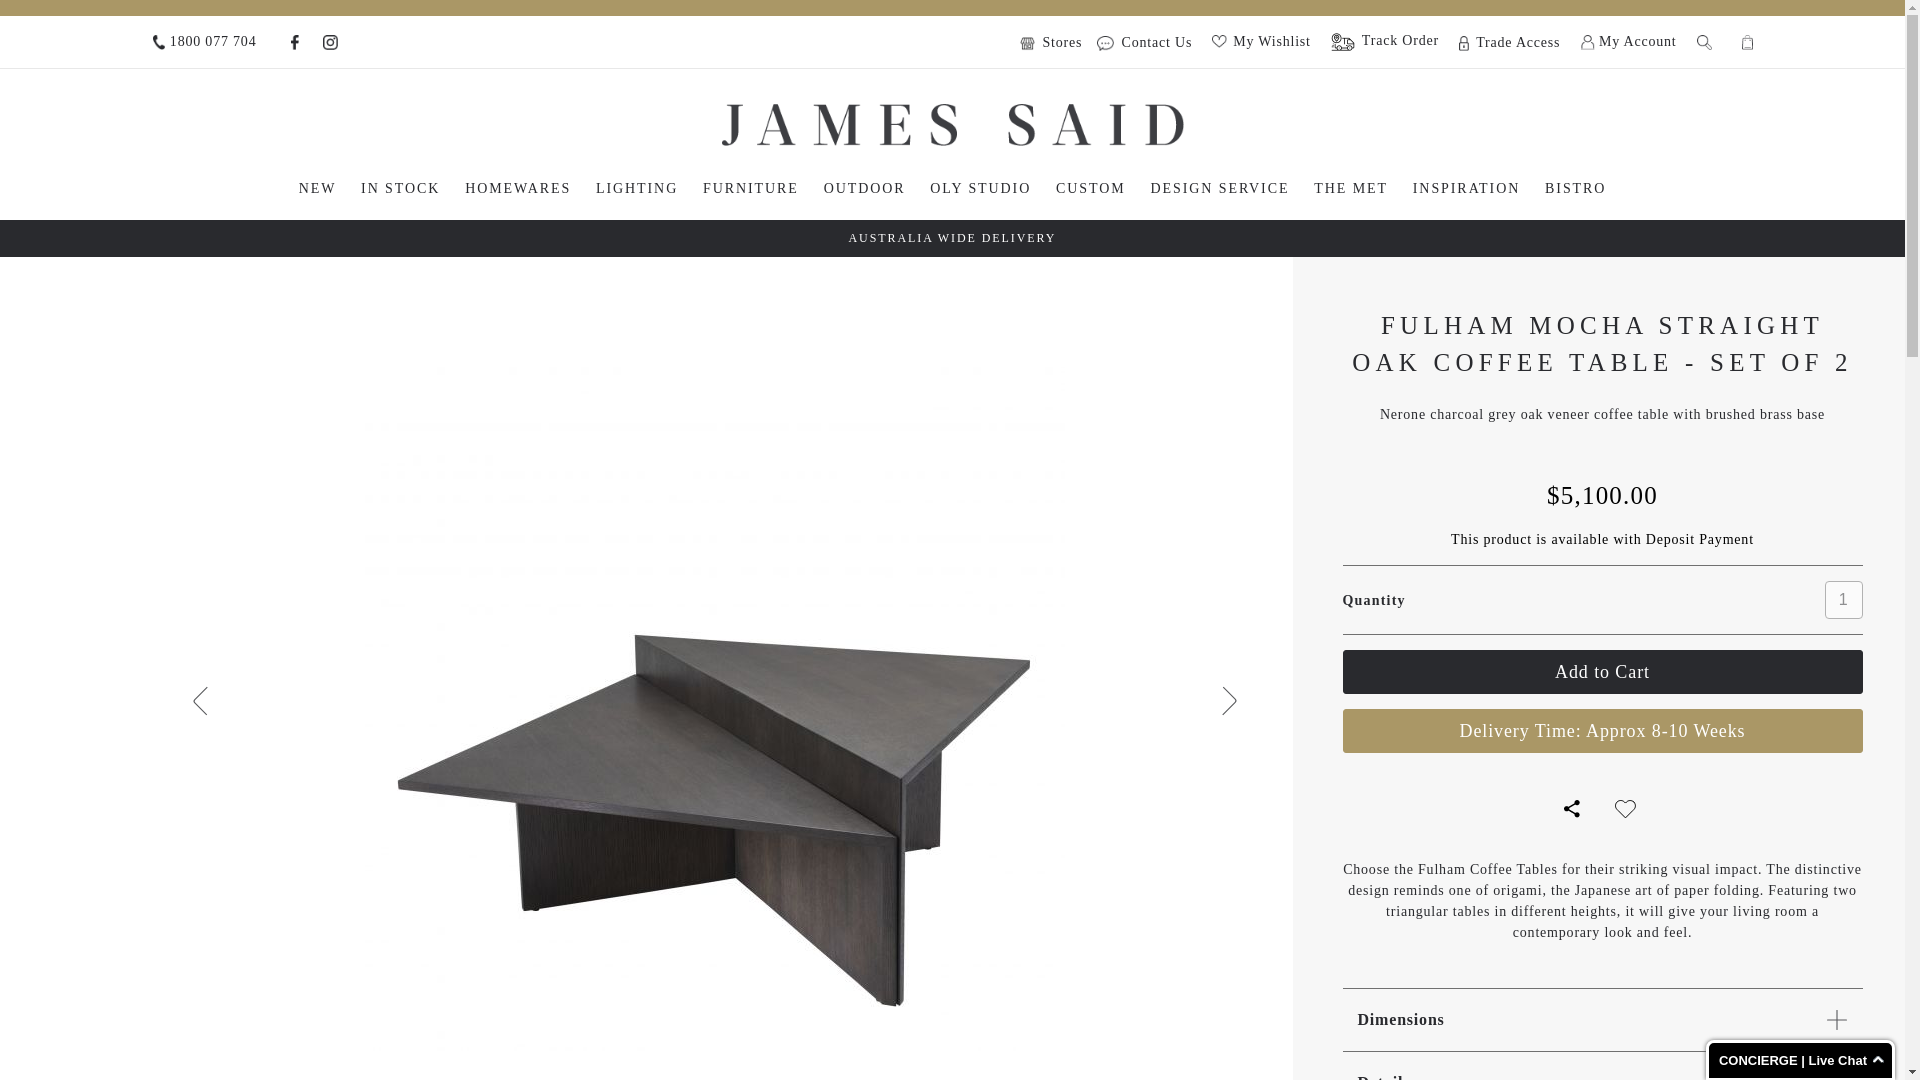  I want to click on 1800 077 704, so click(203, 42).